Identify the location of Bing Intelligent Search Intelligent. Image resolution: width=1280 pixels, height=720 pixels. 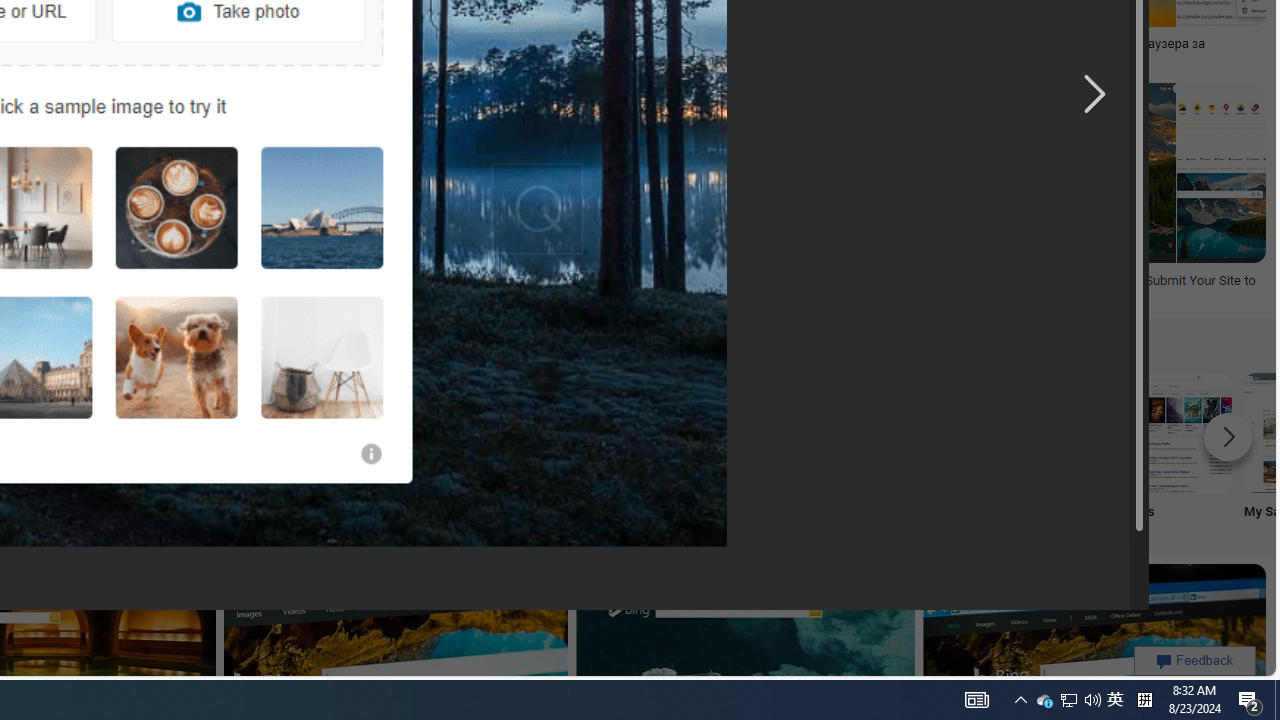
(644, 450).